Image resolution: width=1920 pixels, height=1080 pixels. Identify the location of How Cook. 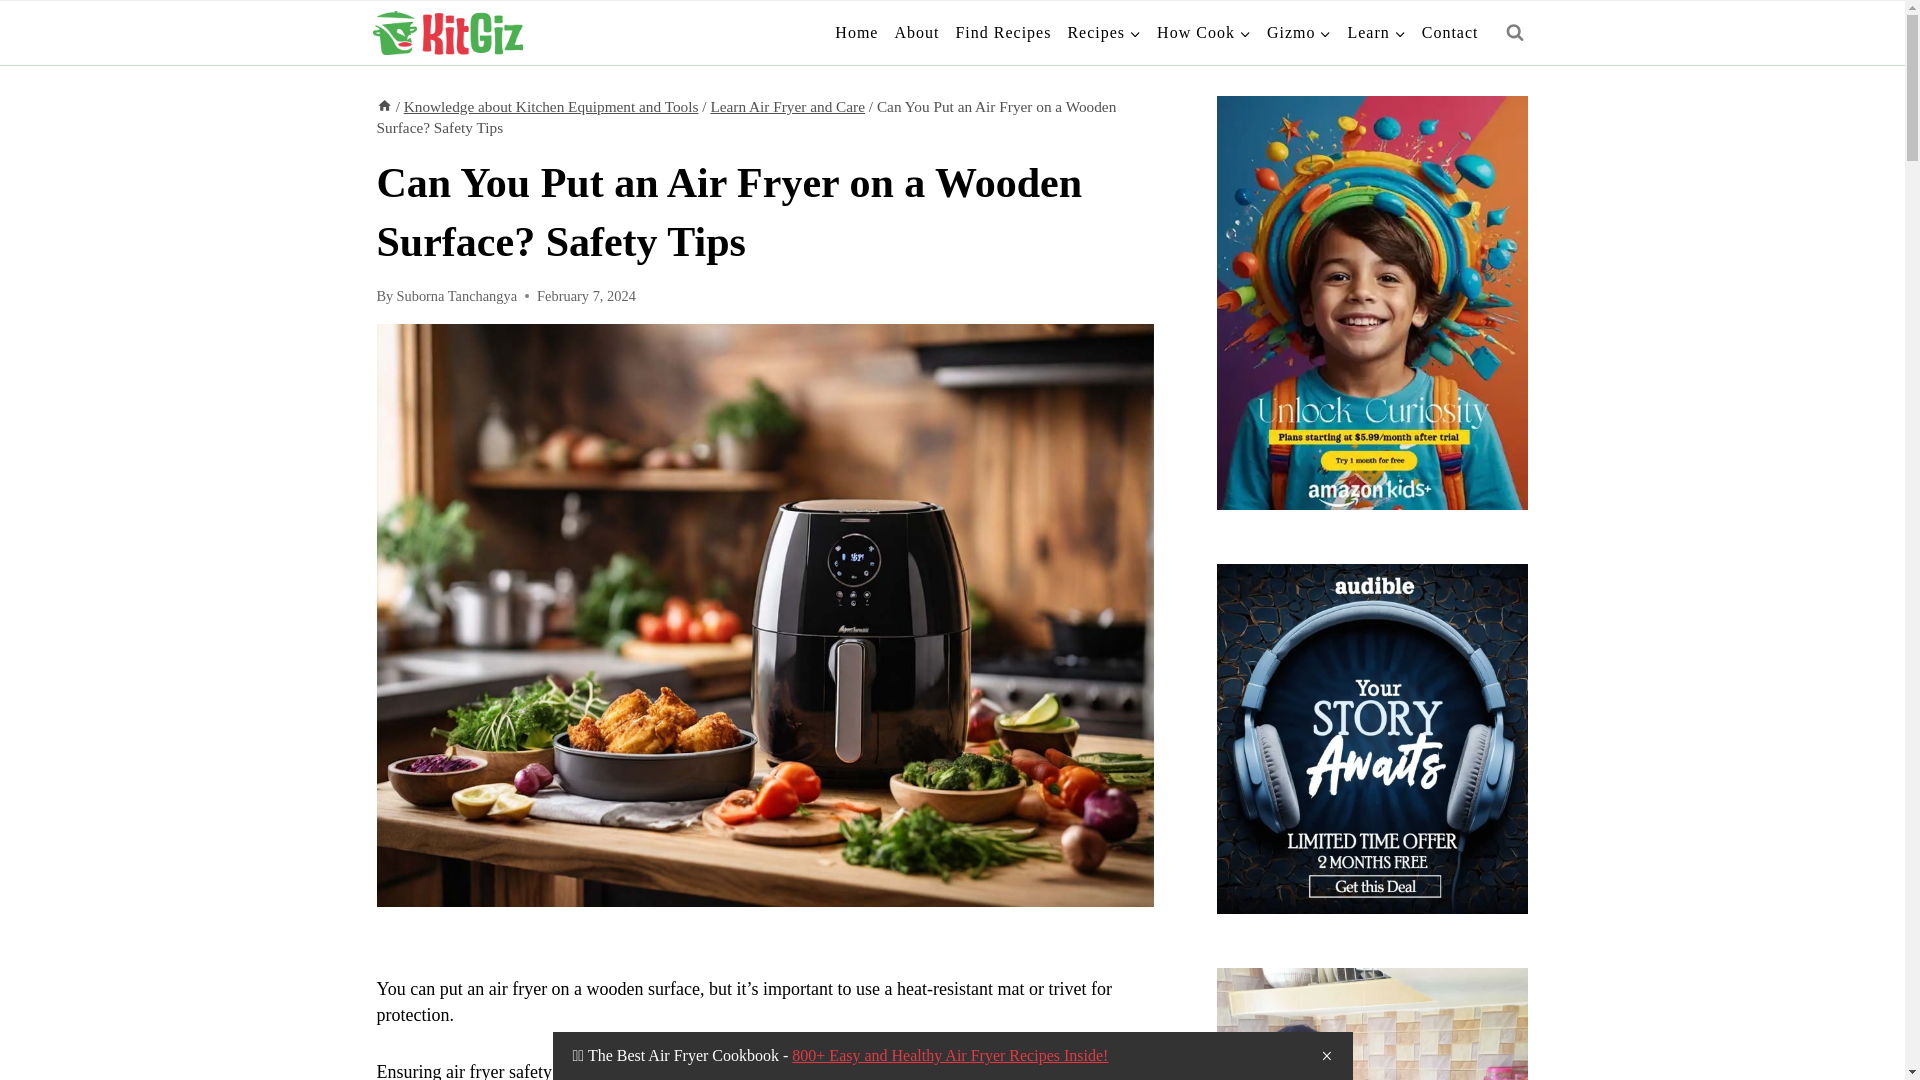
(1204, 33).